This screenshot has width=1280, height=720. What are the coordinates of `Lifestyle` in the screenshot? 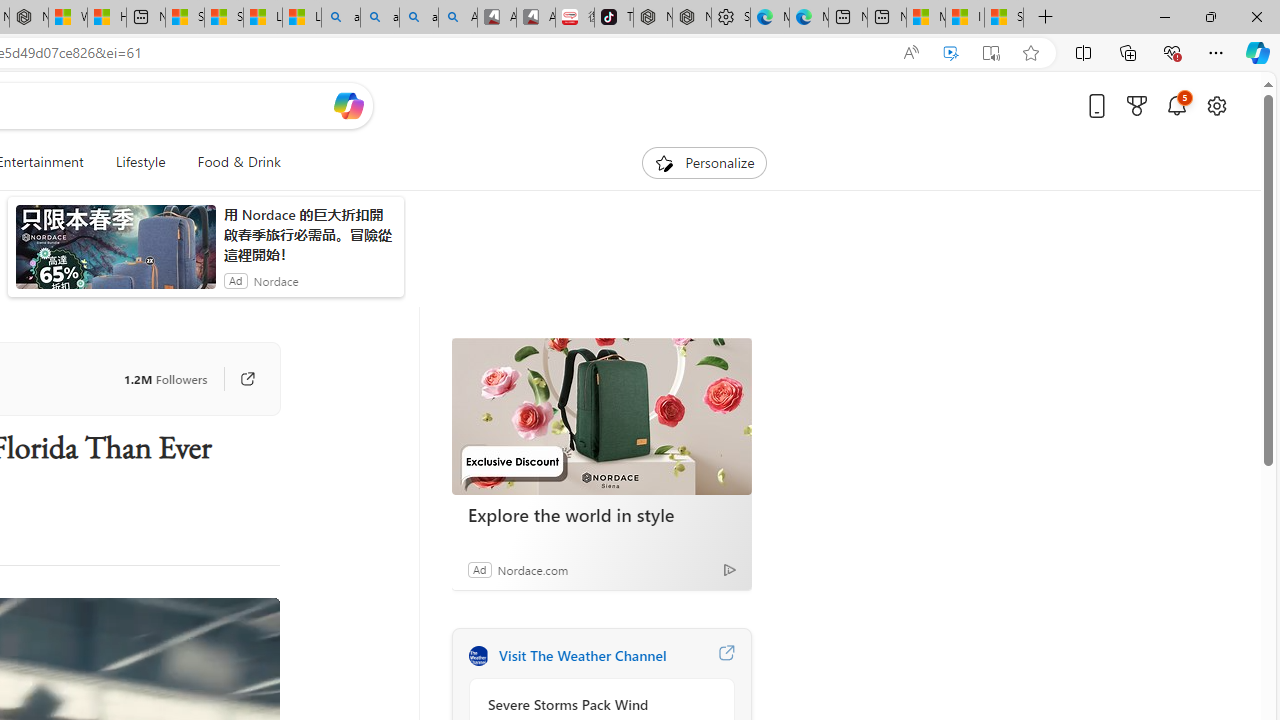 It's located at (140, 162).